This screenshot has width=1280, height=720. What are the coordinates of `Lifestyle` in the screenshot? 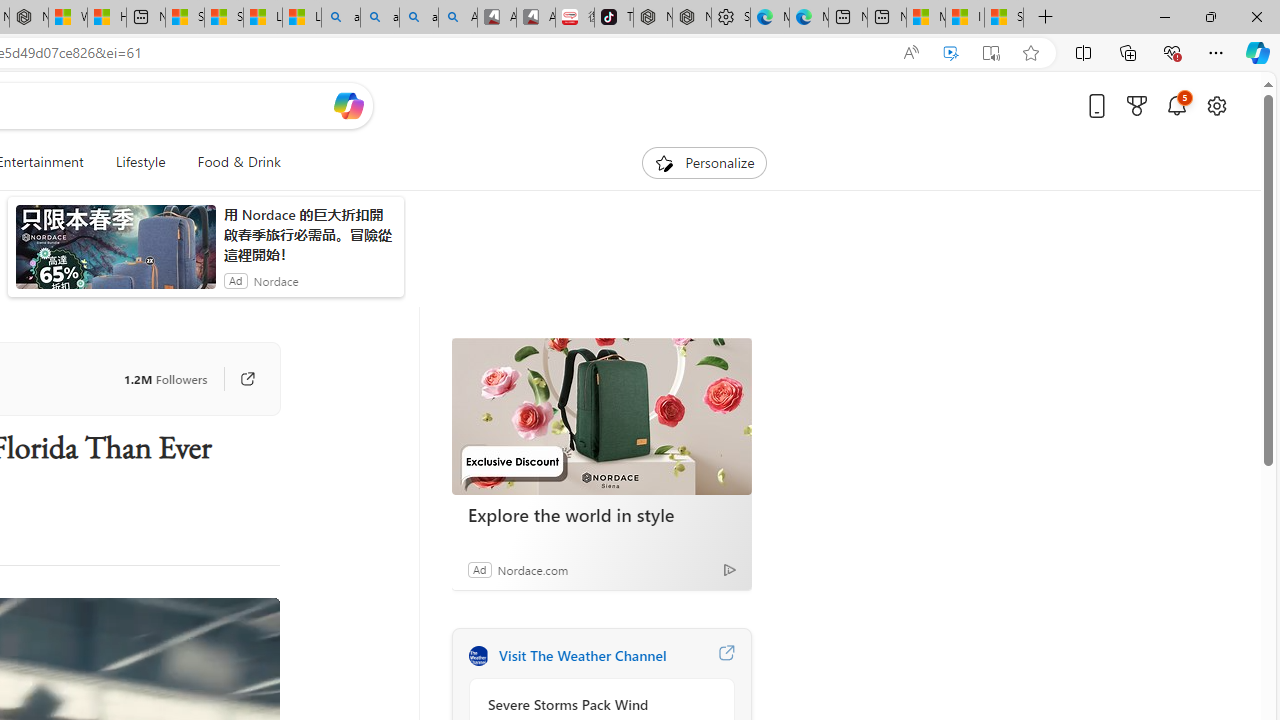 It's located at (140, 162).